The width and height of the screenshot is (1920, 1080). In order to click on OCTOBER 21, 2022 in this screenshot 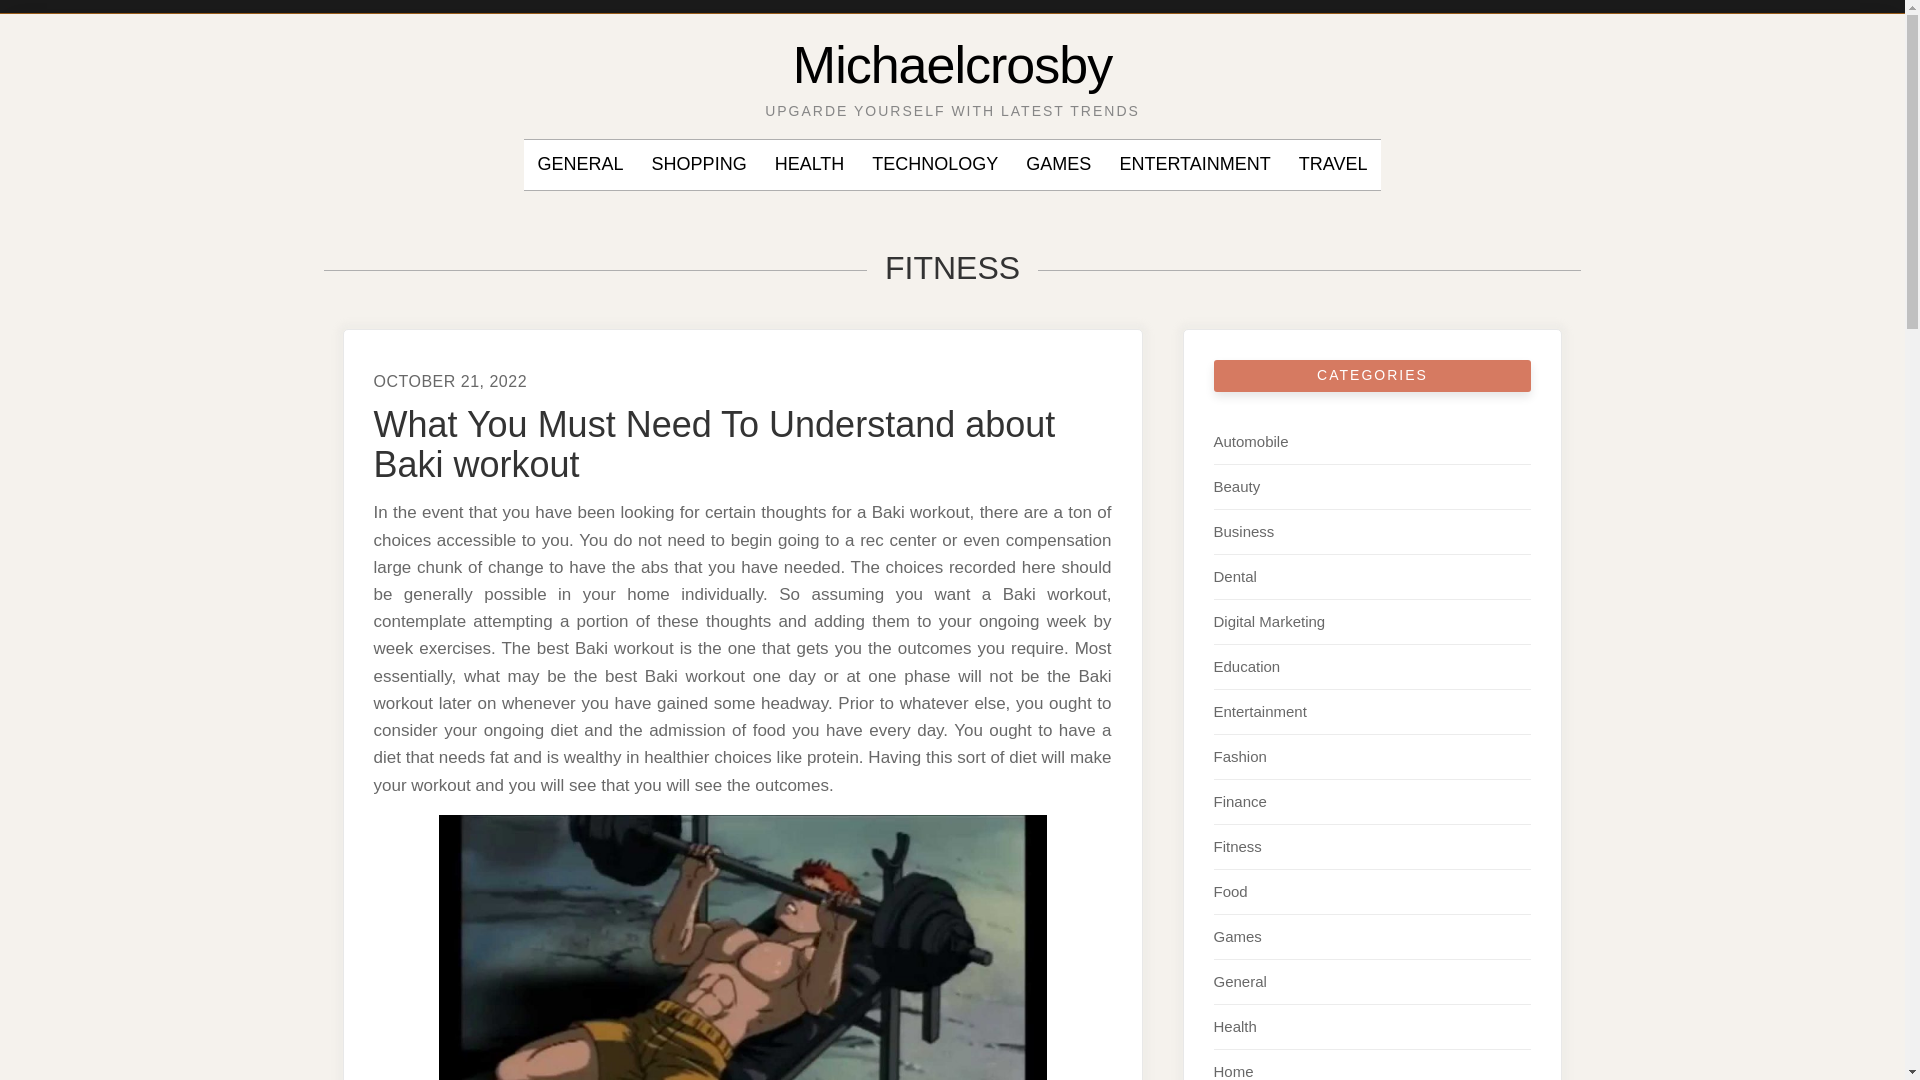, I will do `click(451, 380)`.